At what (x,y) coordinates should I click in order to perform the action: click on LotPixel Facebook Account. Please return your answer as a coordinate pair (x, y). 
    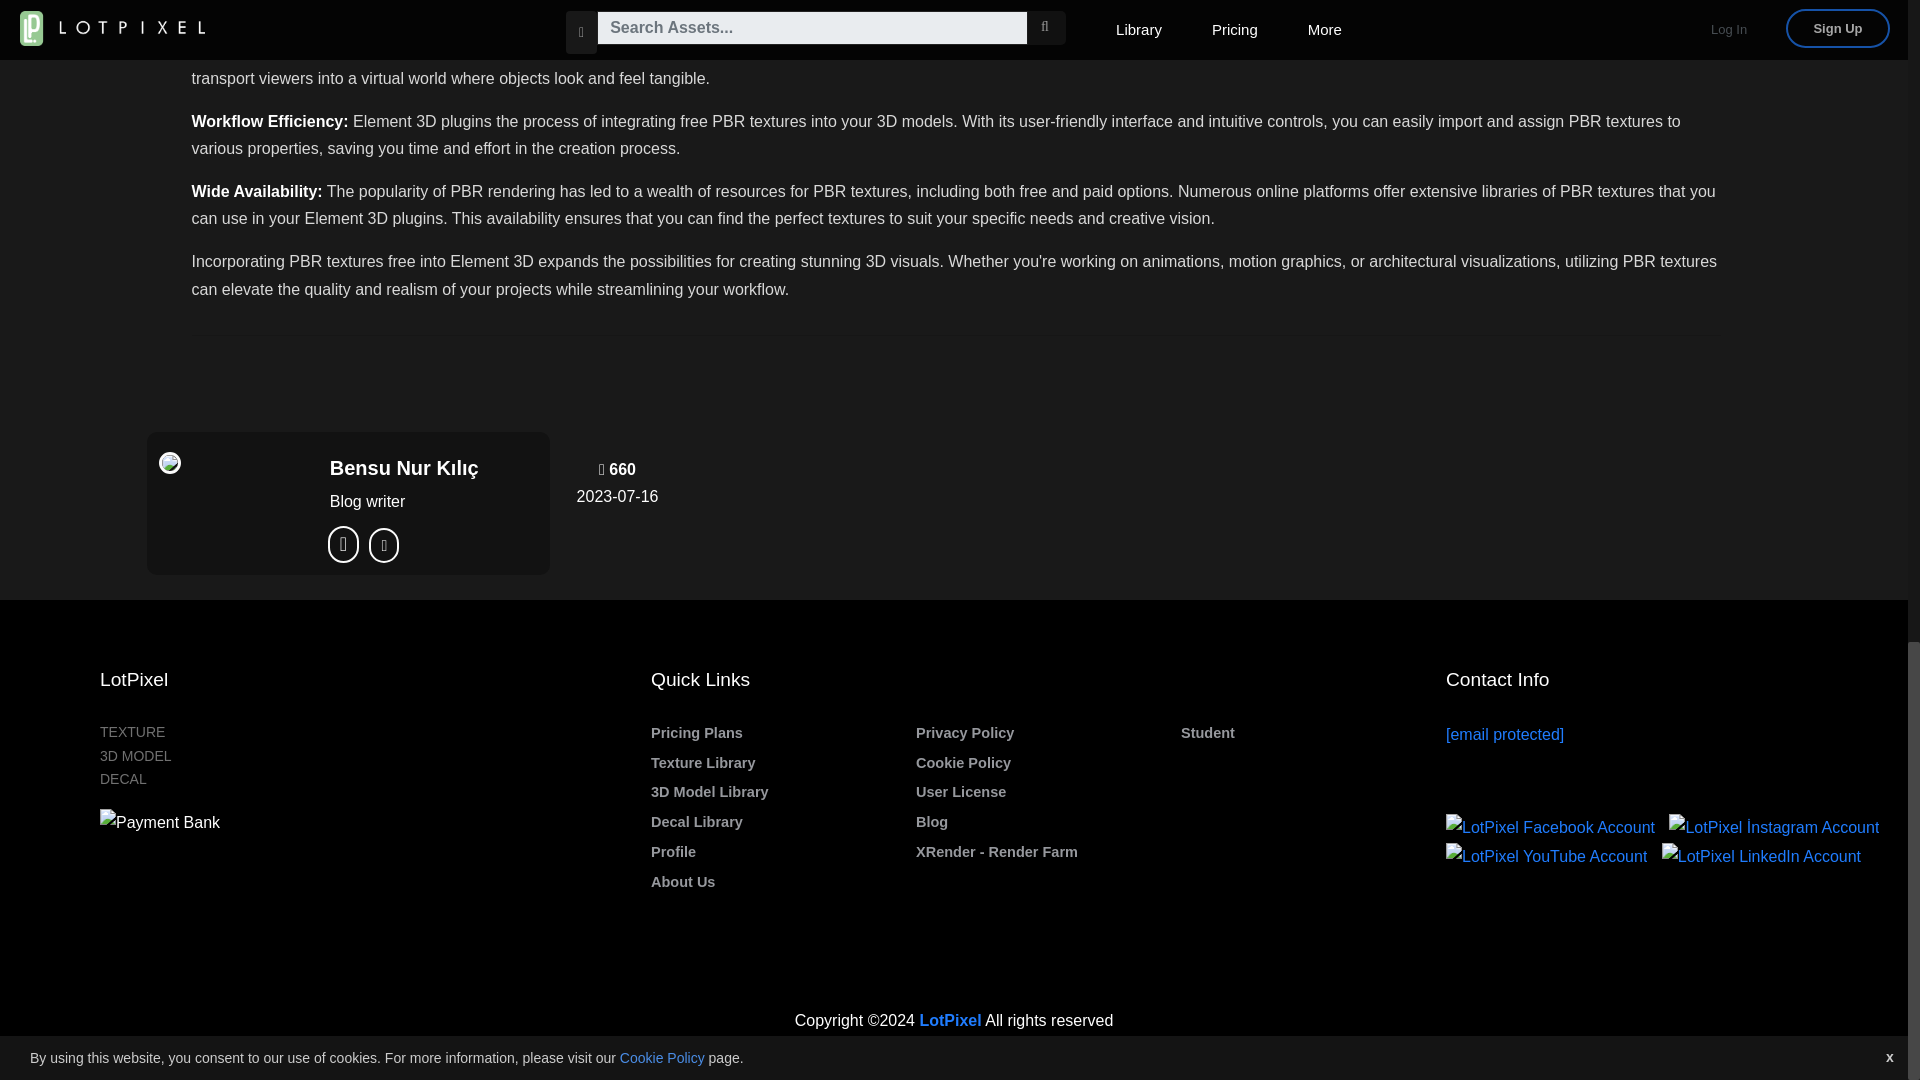
    Looking at the image, I should click on (1554, 826).